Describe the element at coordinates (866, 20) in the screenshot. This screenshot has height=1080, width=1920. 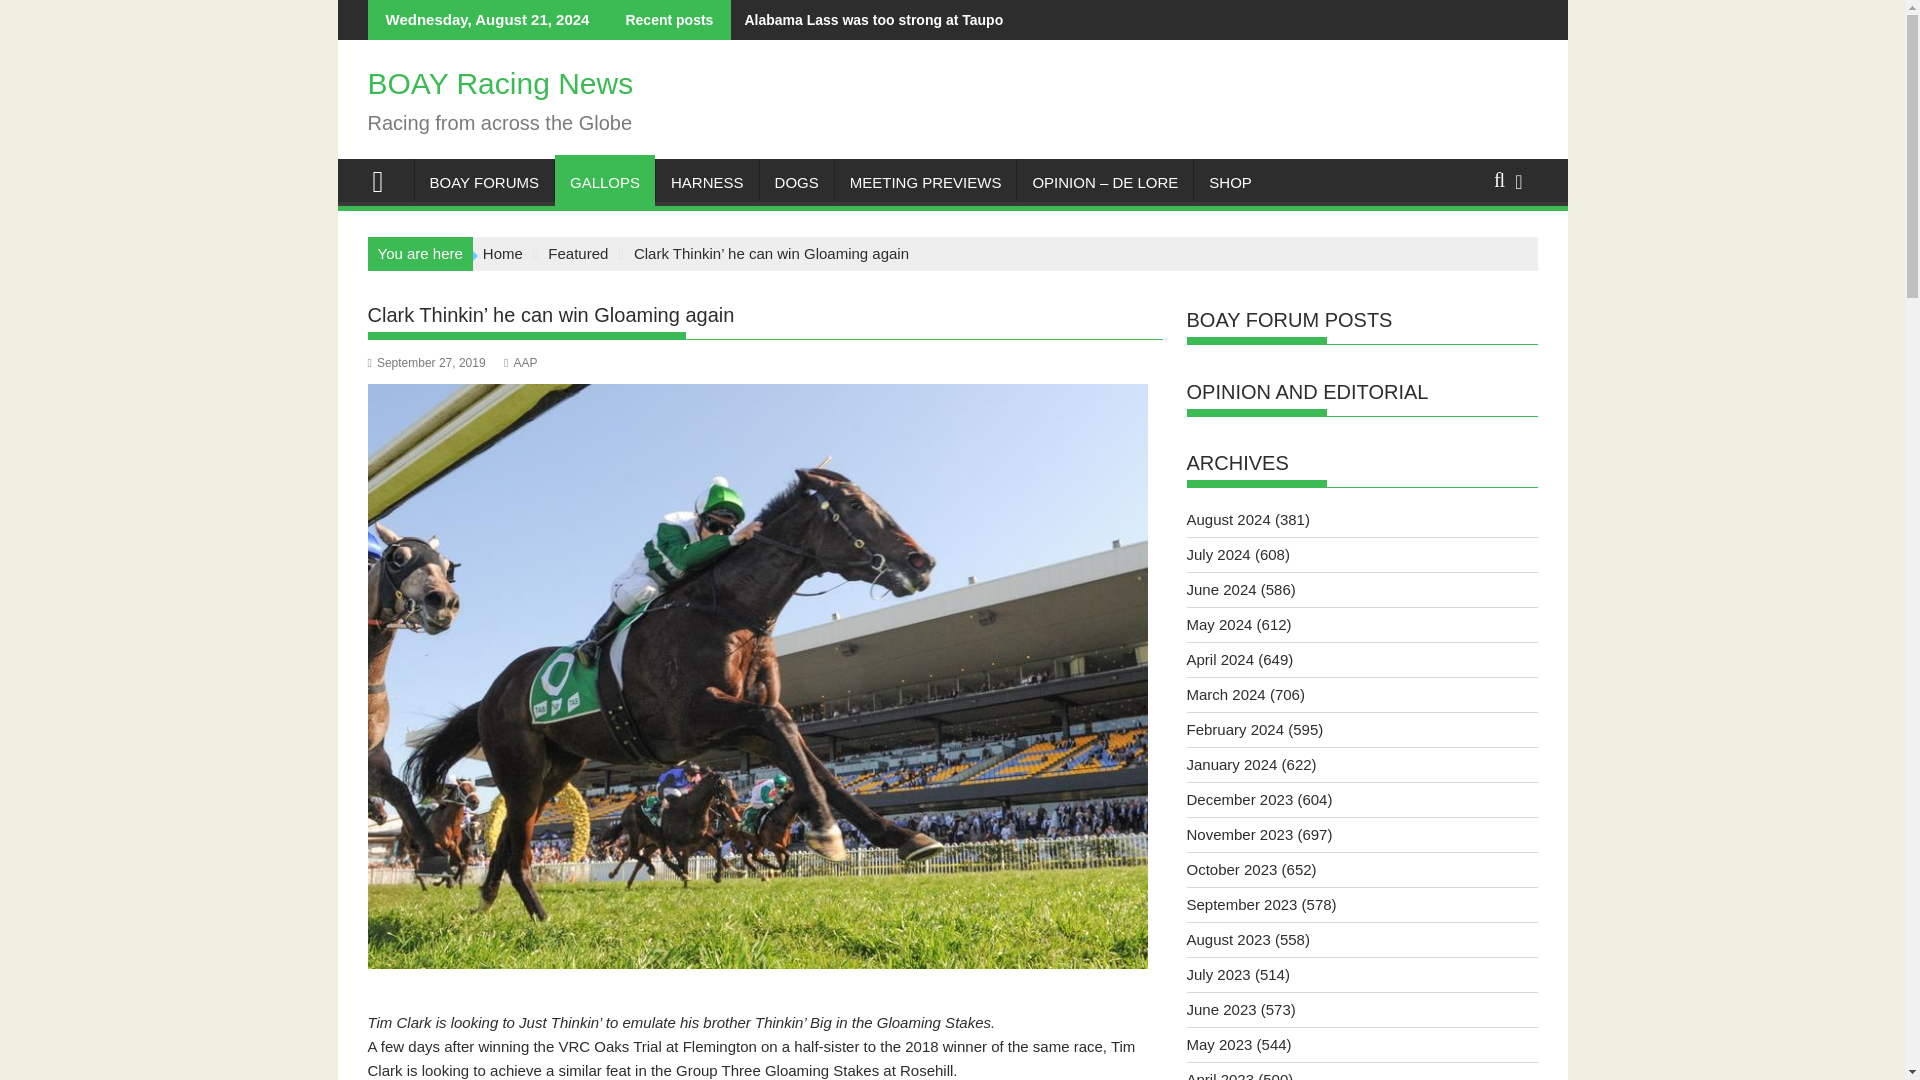
I see `Alabama Lass was too strong at Taupo` at that location.